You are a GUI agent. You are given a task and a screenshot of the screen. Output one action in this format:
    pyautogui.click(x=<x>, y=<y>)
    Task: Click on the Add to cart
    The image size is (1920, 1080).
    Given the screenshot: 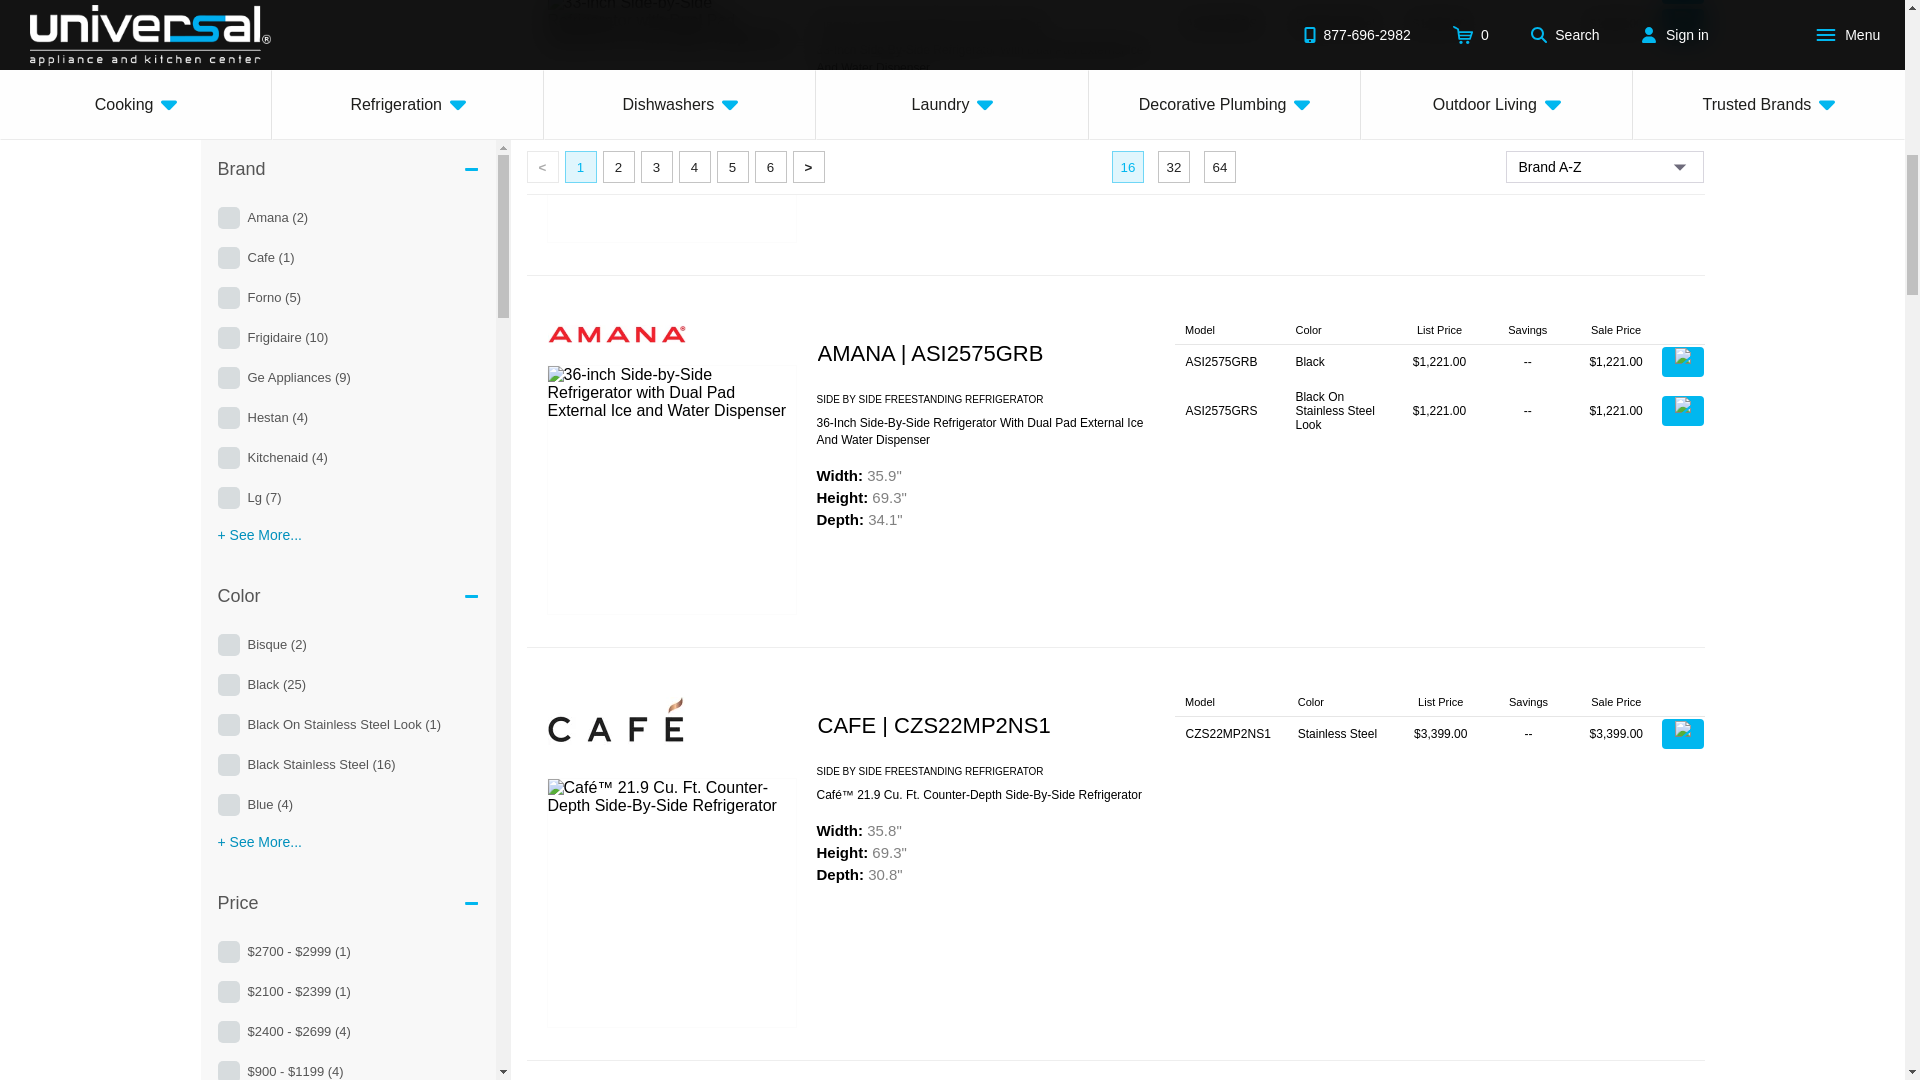 What is the action you would take?
    pyautogui.click(x=1683, y=734)
    